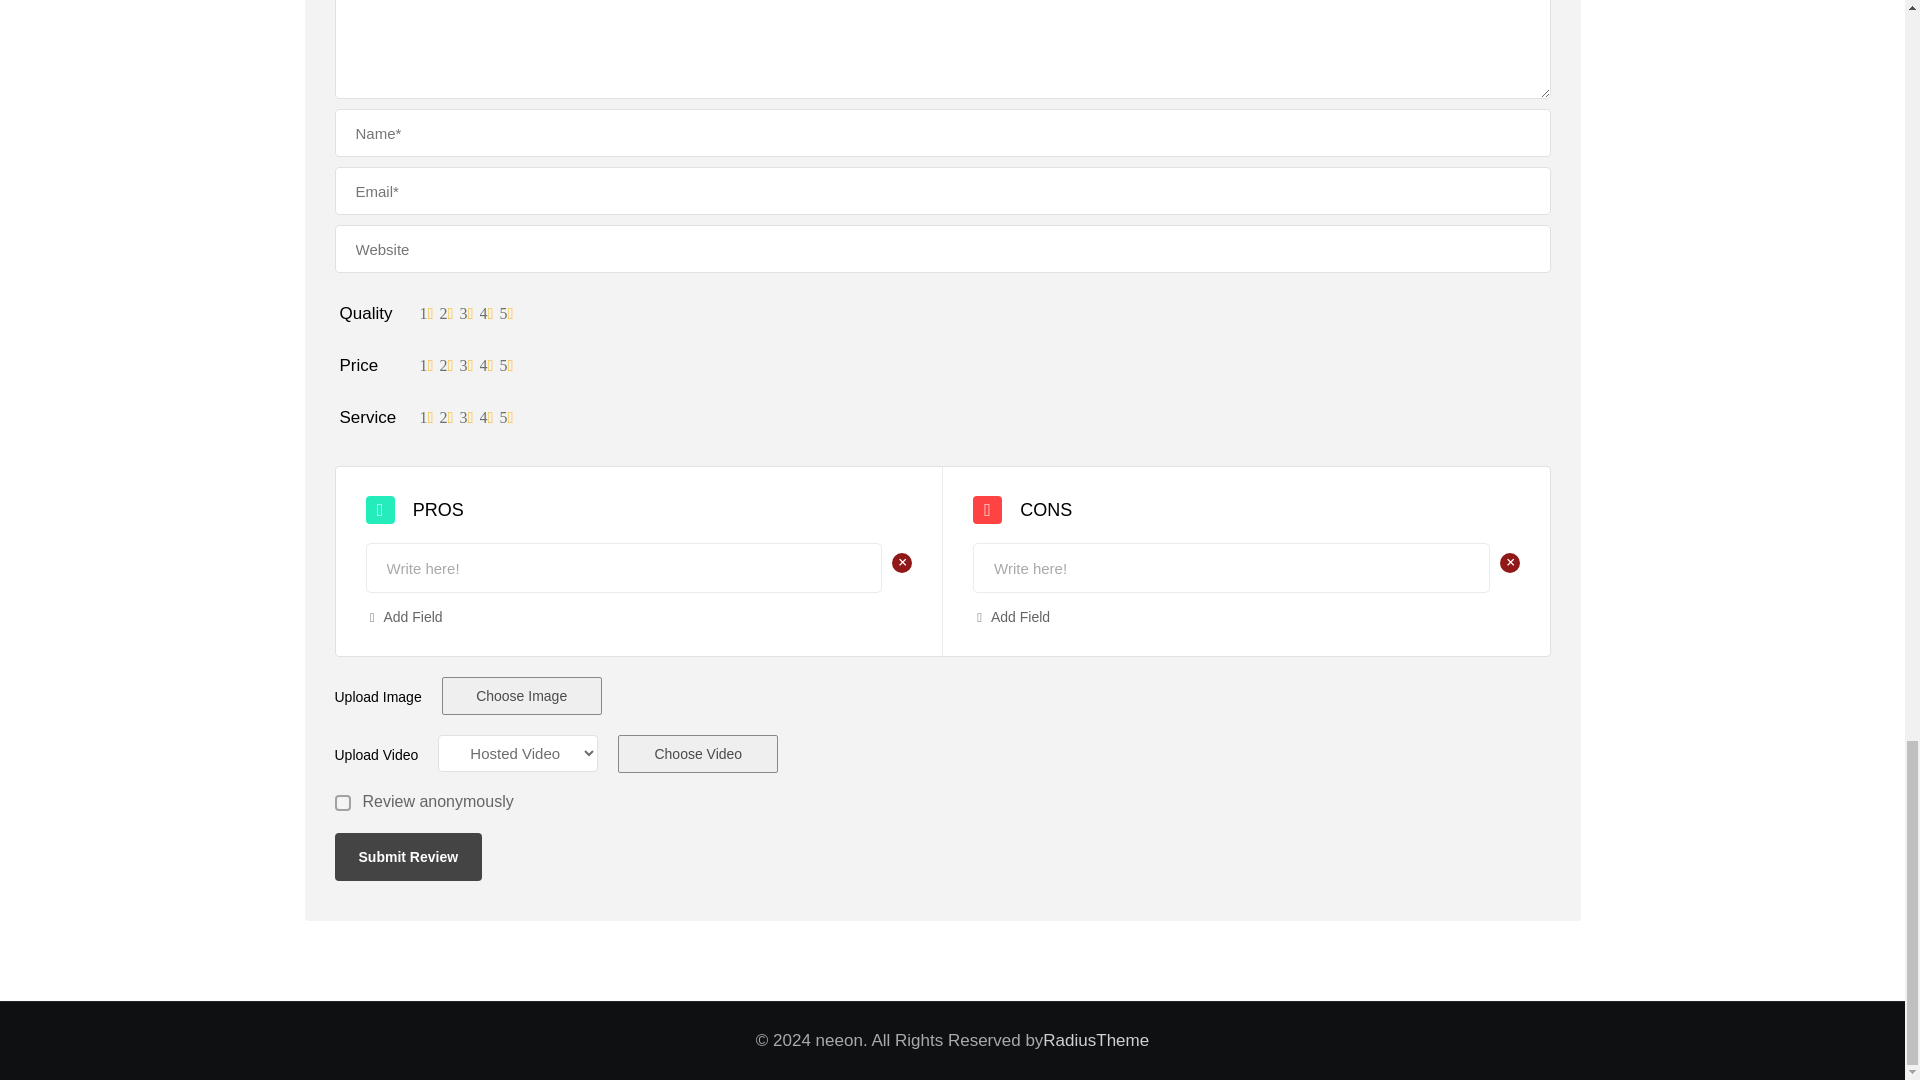 Image resolution: width=1920 pixels, height=1080 pixels. What do you see at coordinates (408, 856) in the screenshot?
I see `Submit Review` at bounding box center [408, 856].